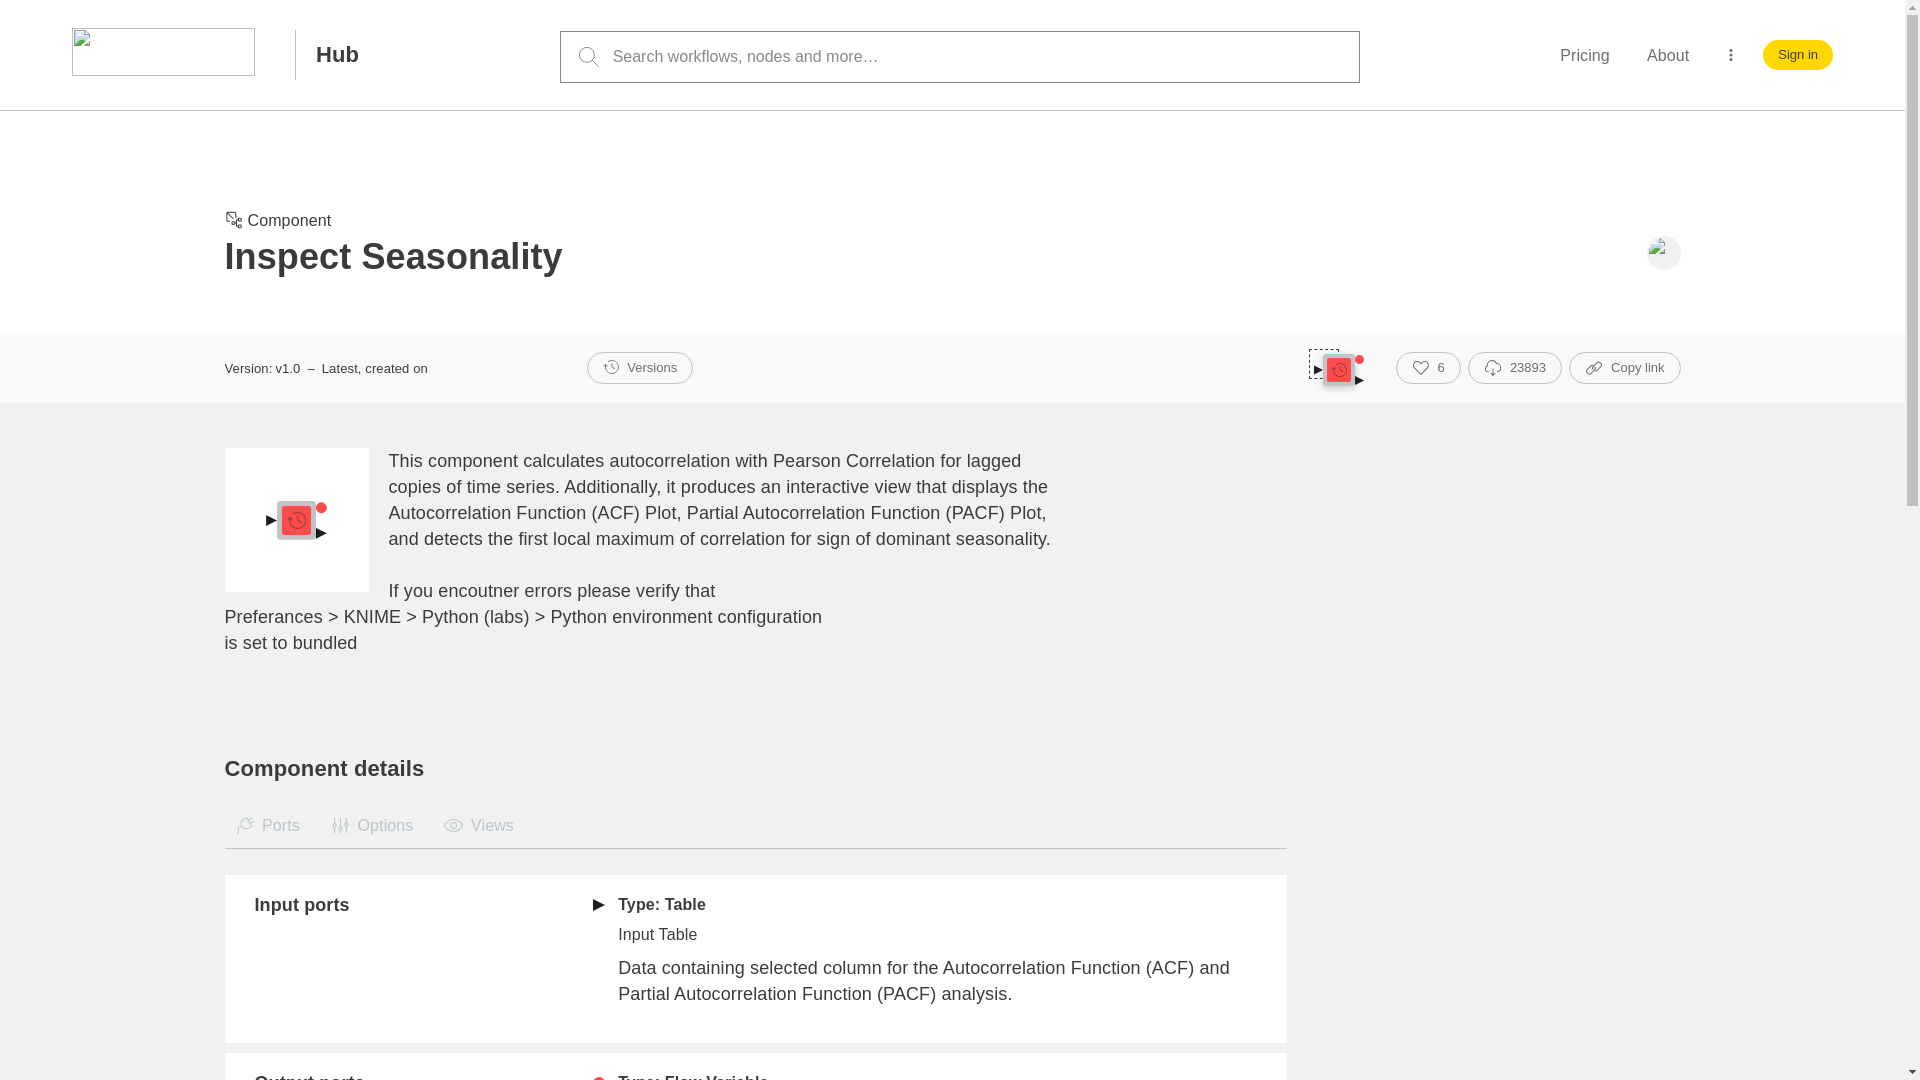  I want to click on Space owner: knime, so click(1662, 253).